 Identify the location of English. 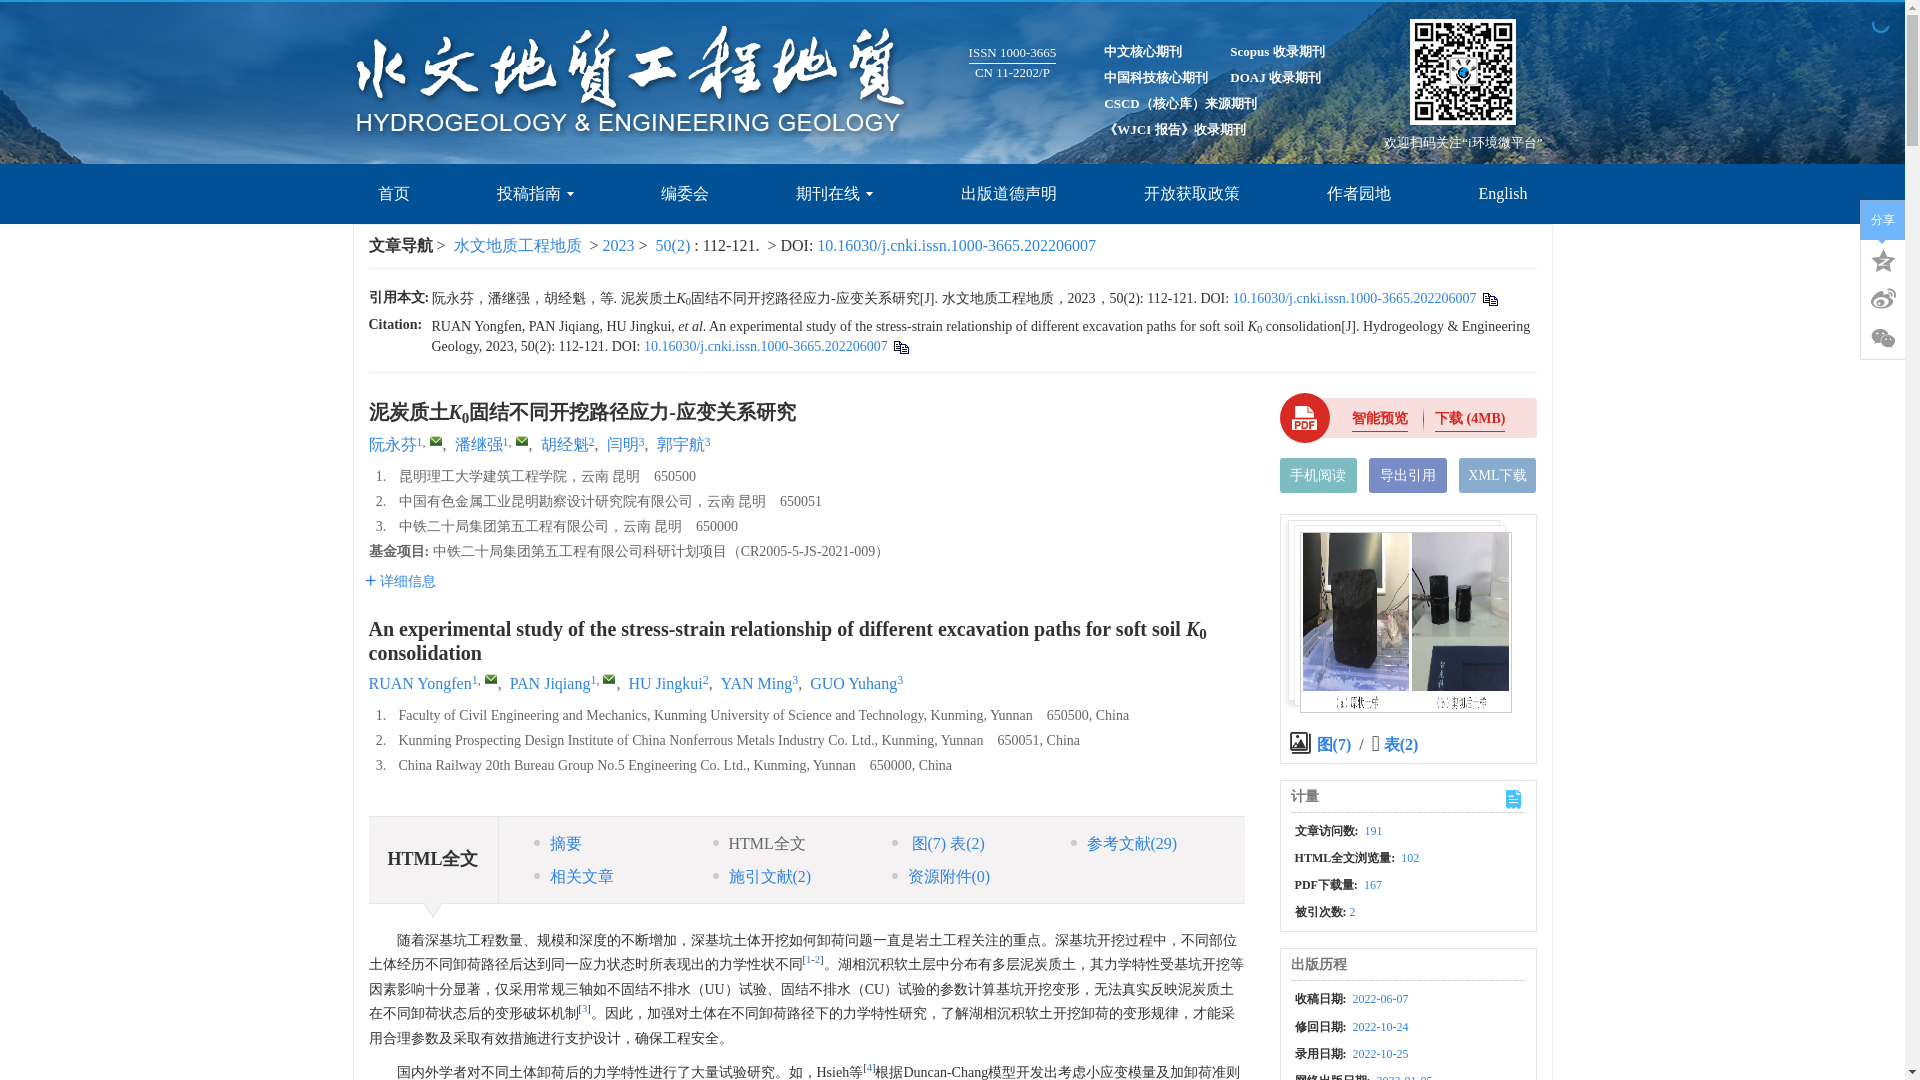
(1503, 194).